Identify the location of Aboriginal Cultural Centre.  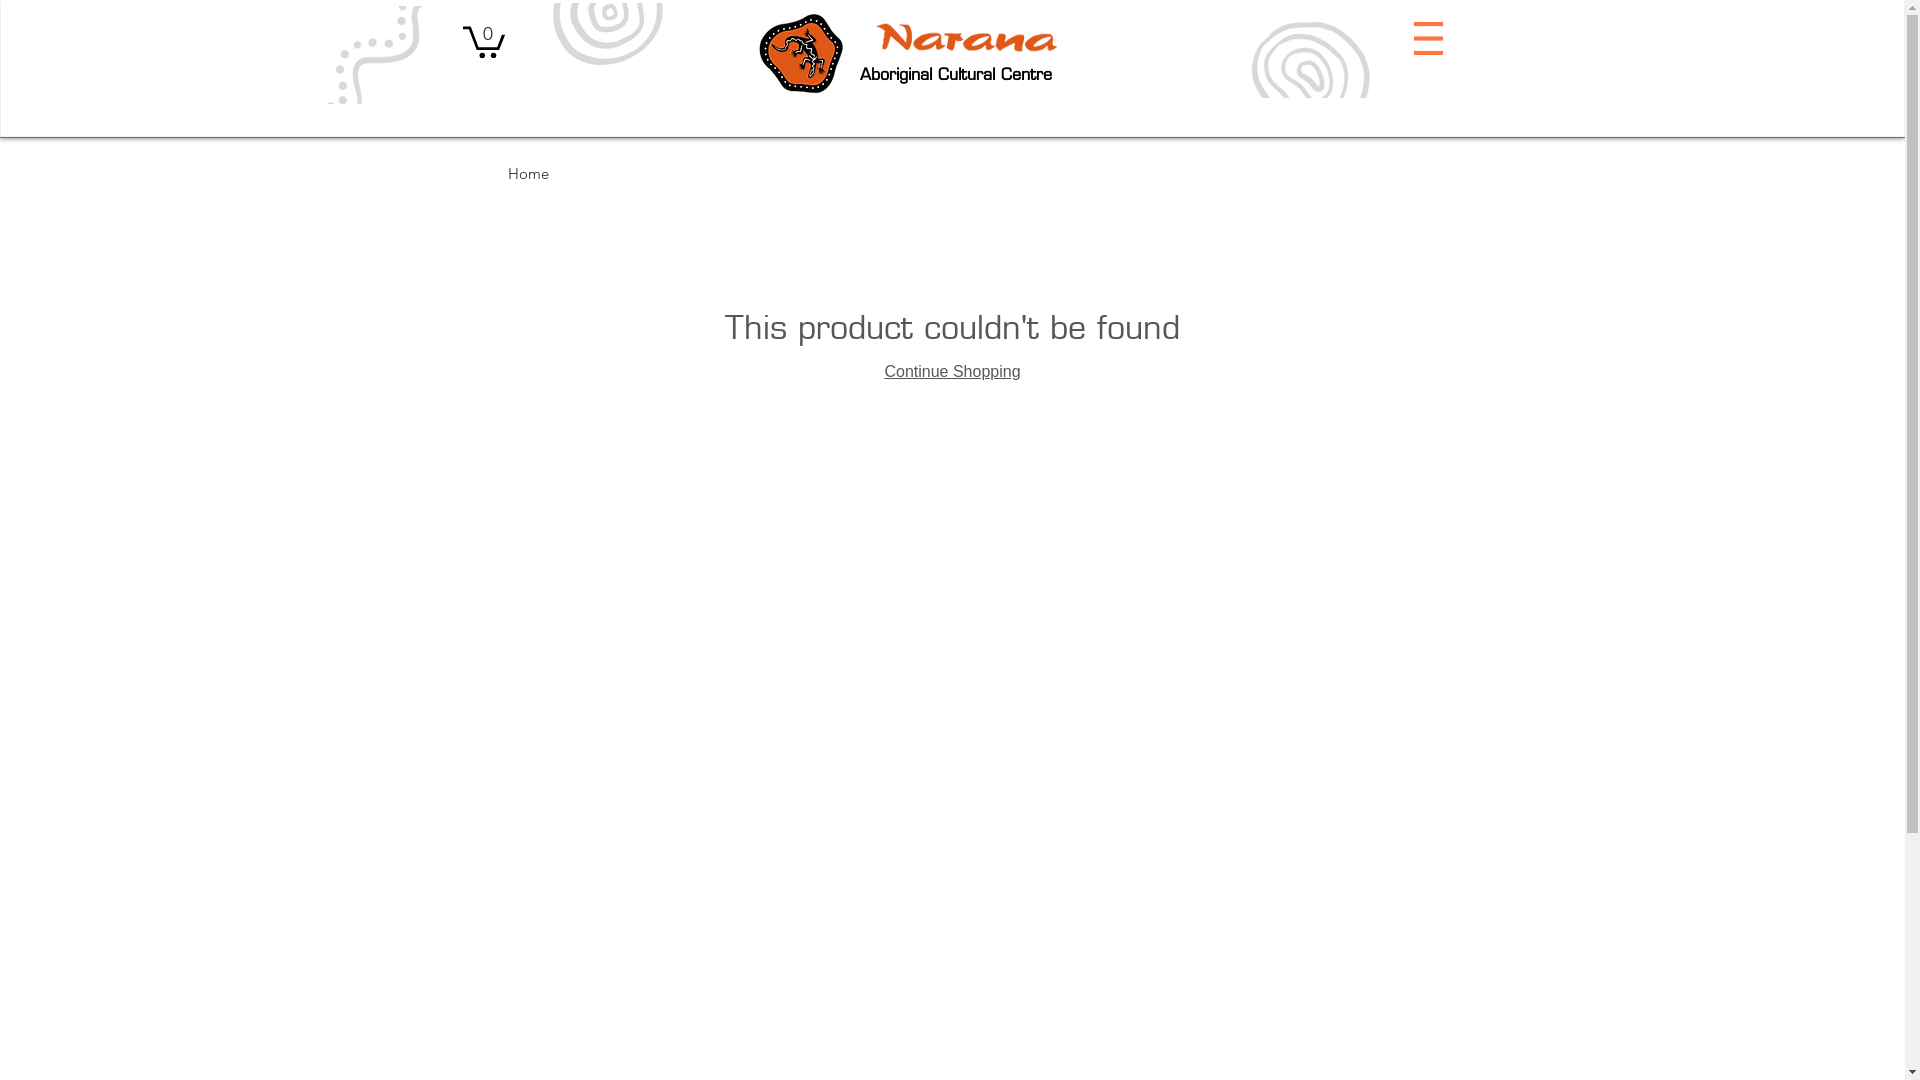
(956, 72).